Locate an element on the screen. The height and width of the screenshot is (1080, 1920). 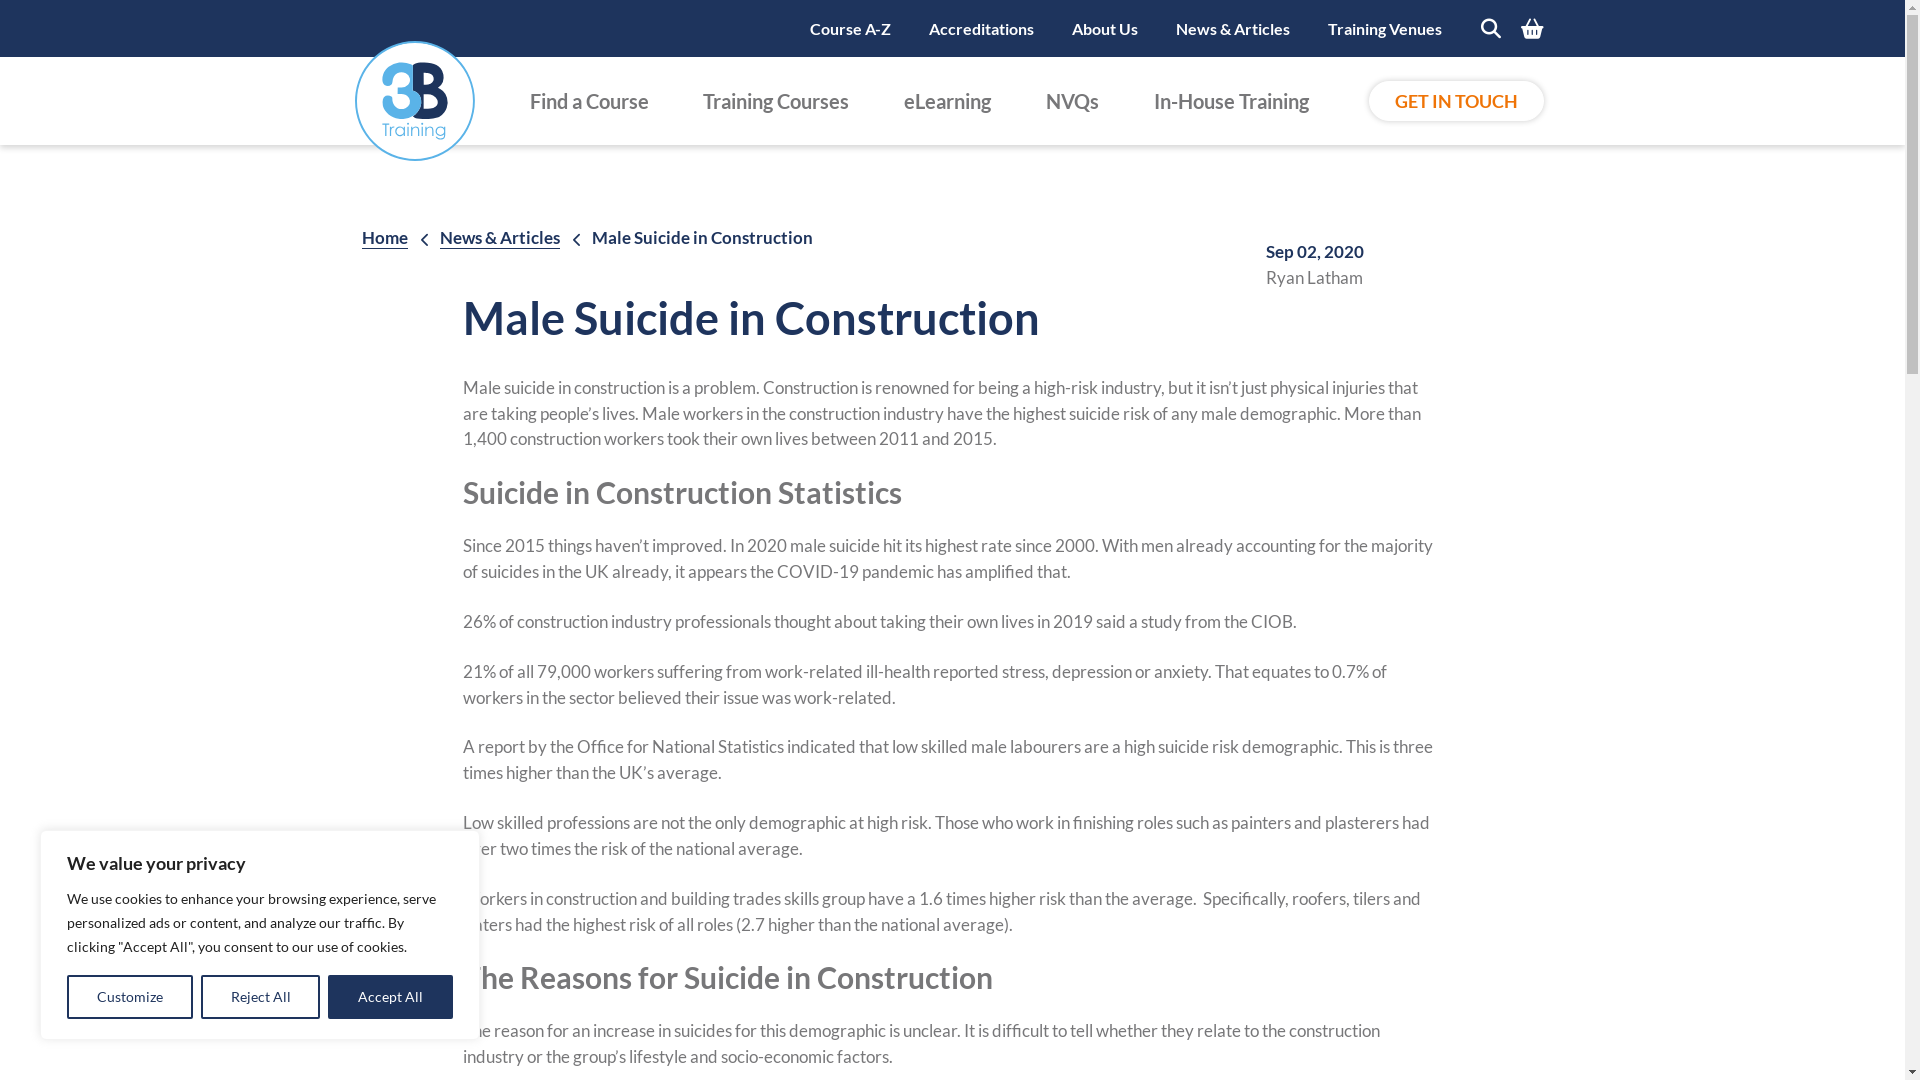
Training Courses is located at coordinates (776, 101).